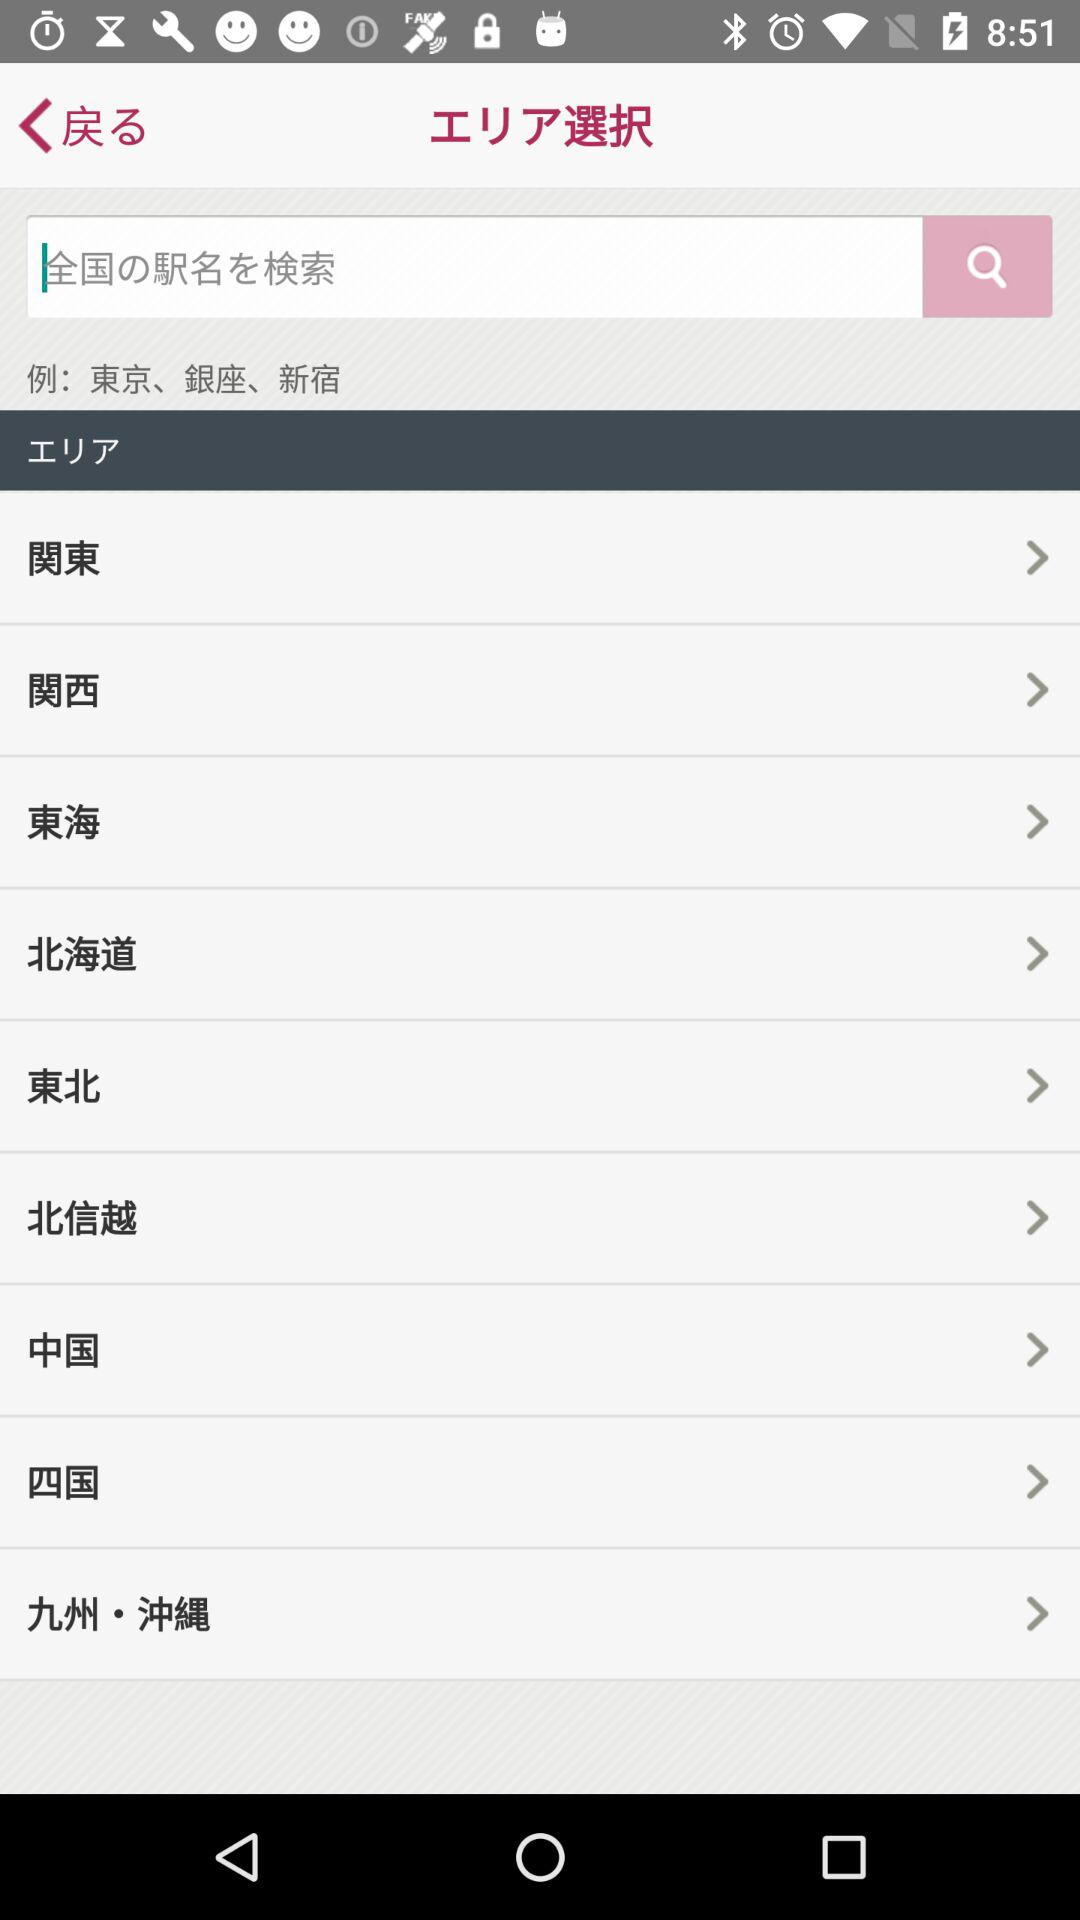 The width and height of the screenshot is (1080, 1920). What do you see at coordinates (82, 126) in the screenshot?
I see `open icon at the top left corner` at bounding box center [82, 126].